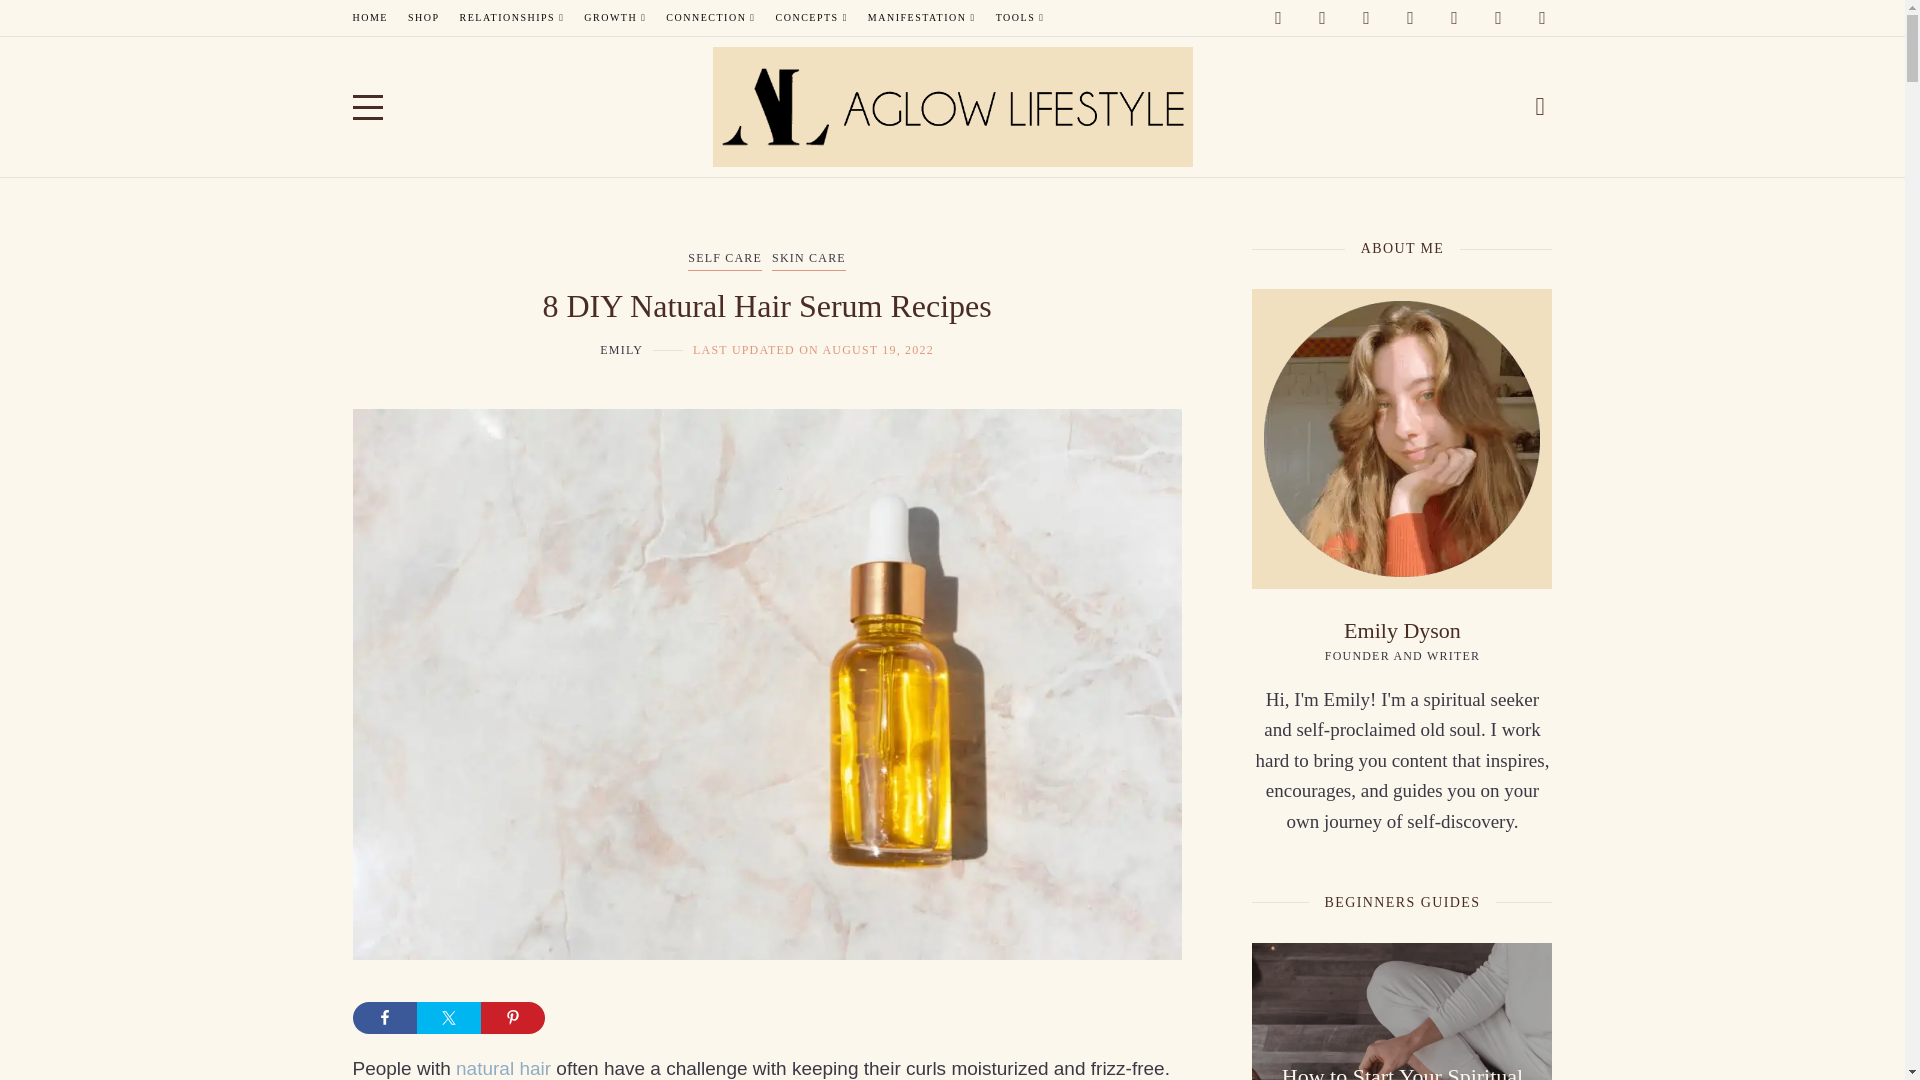 This screenshot has height=1080, width=1920. What do you see at coordinates (808, 260) in the screenshot?
I see `SKIN CARE` at bounding box center [808, 260].